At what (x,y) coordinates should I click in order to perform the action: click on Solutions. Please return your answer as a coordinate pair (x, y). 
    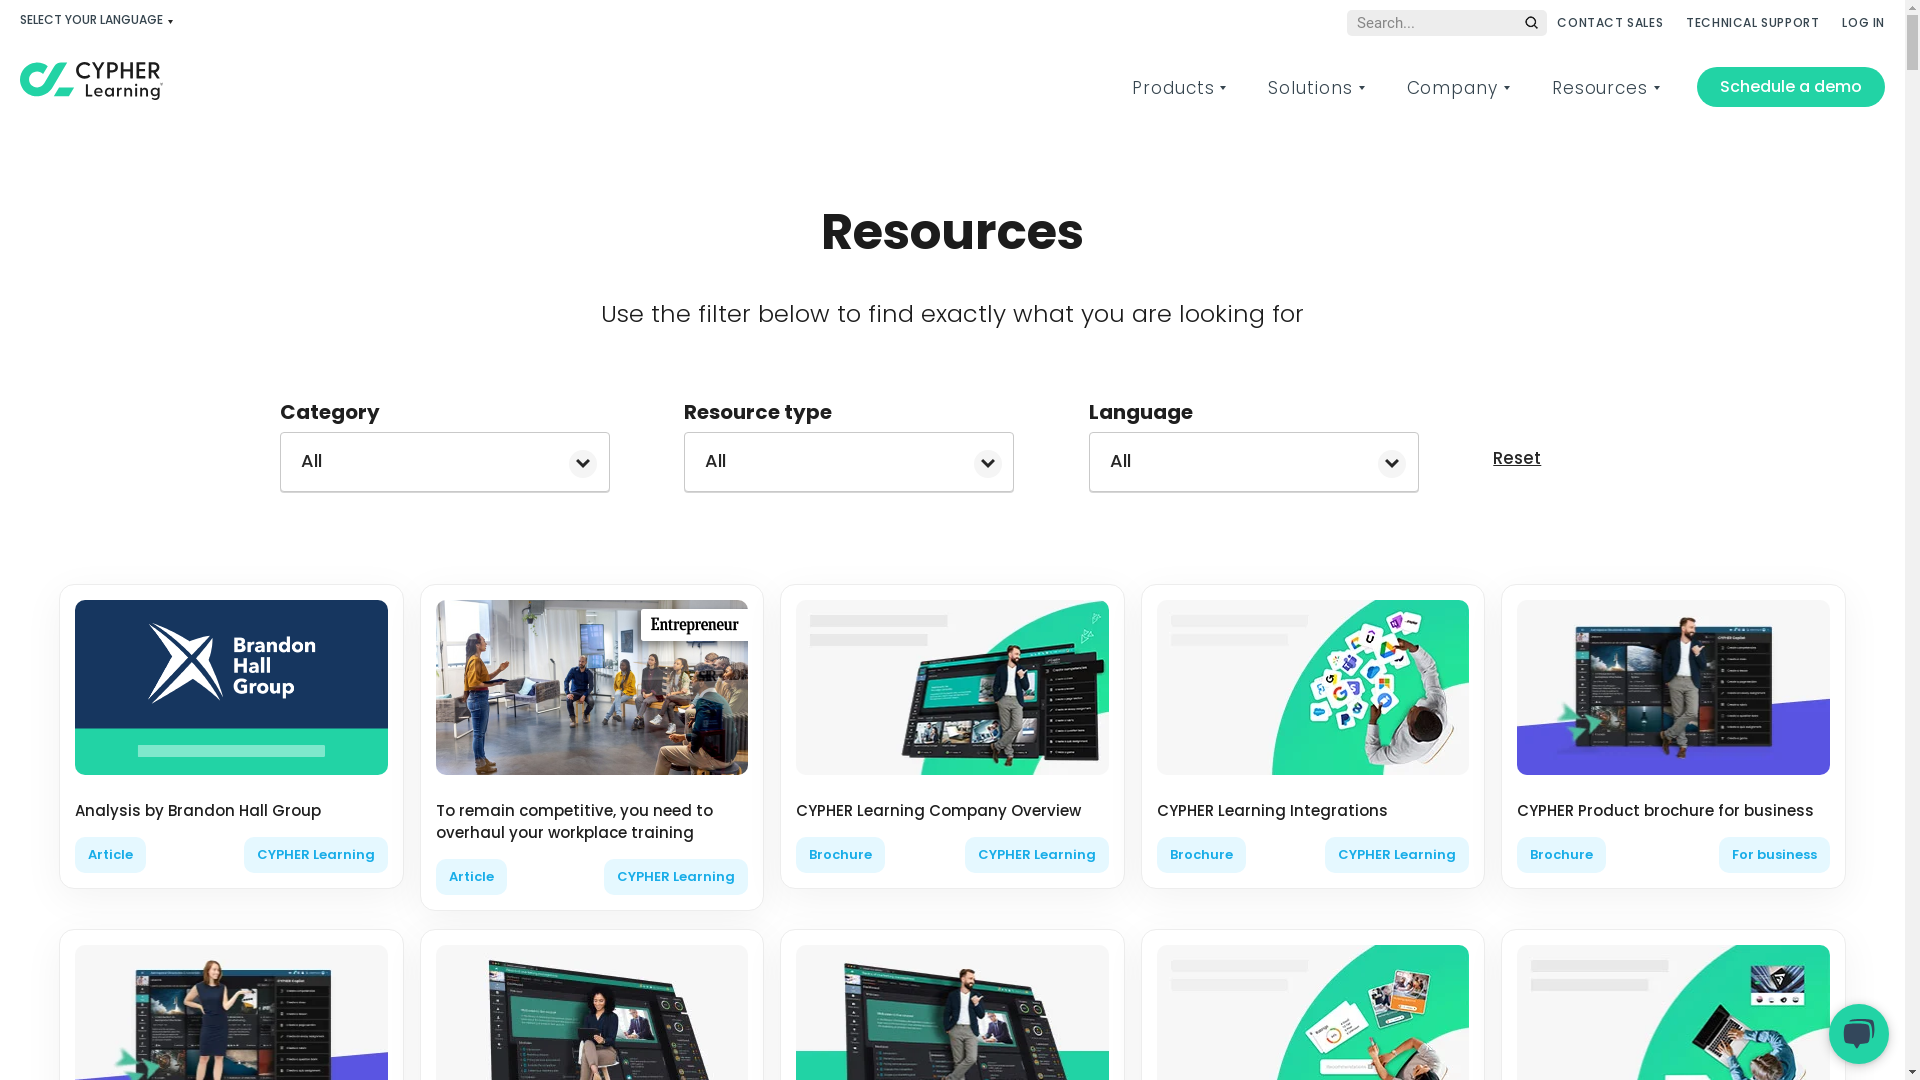
    Looking at the image, I should click on (1310, 88).